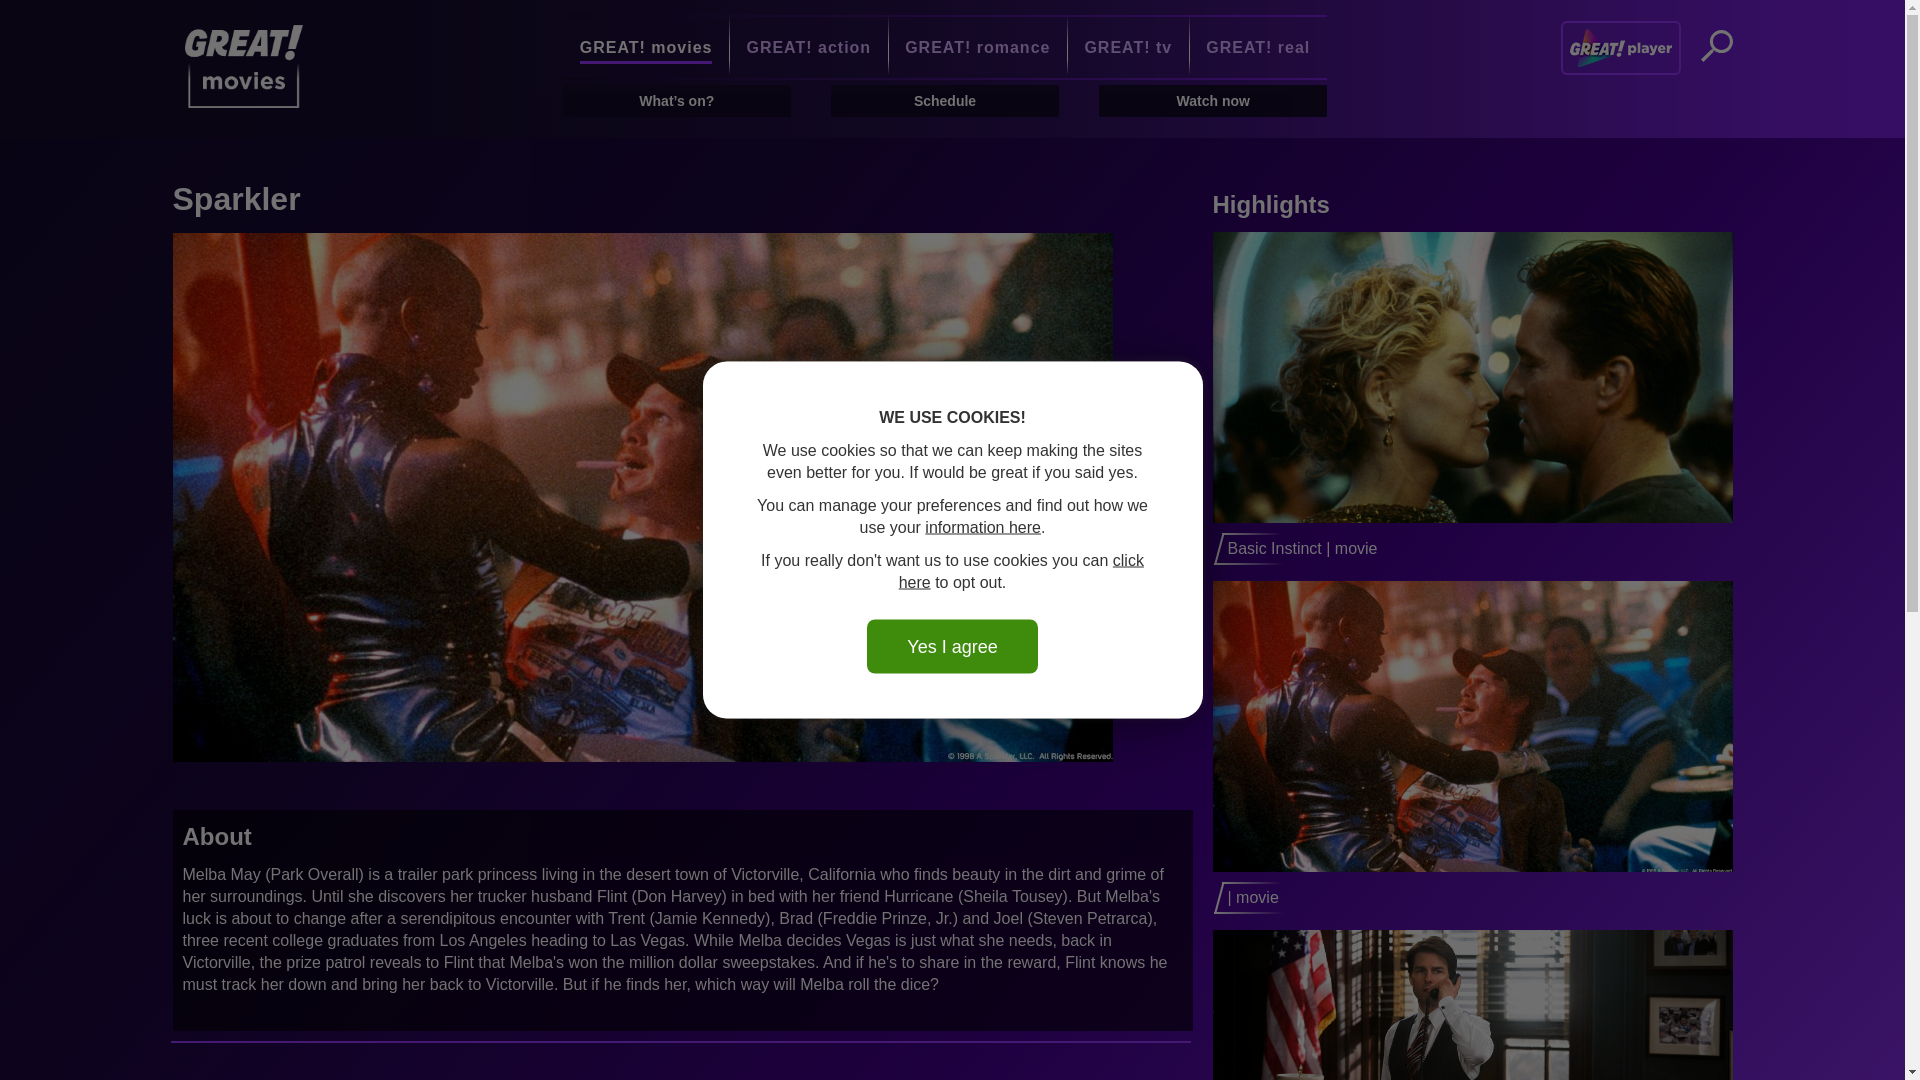 Image resolution: width=1920 pixels, height=1080 pixels. What do you see at coordinates (1258, 47) in the screenshot?
I see `GREAT! real` at bounding box center [1258, 47].